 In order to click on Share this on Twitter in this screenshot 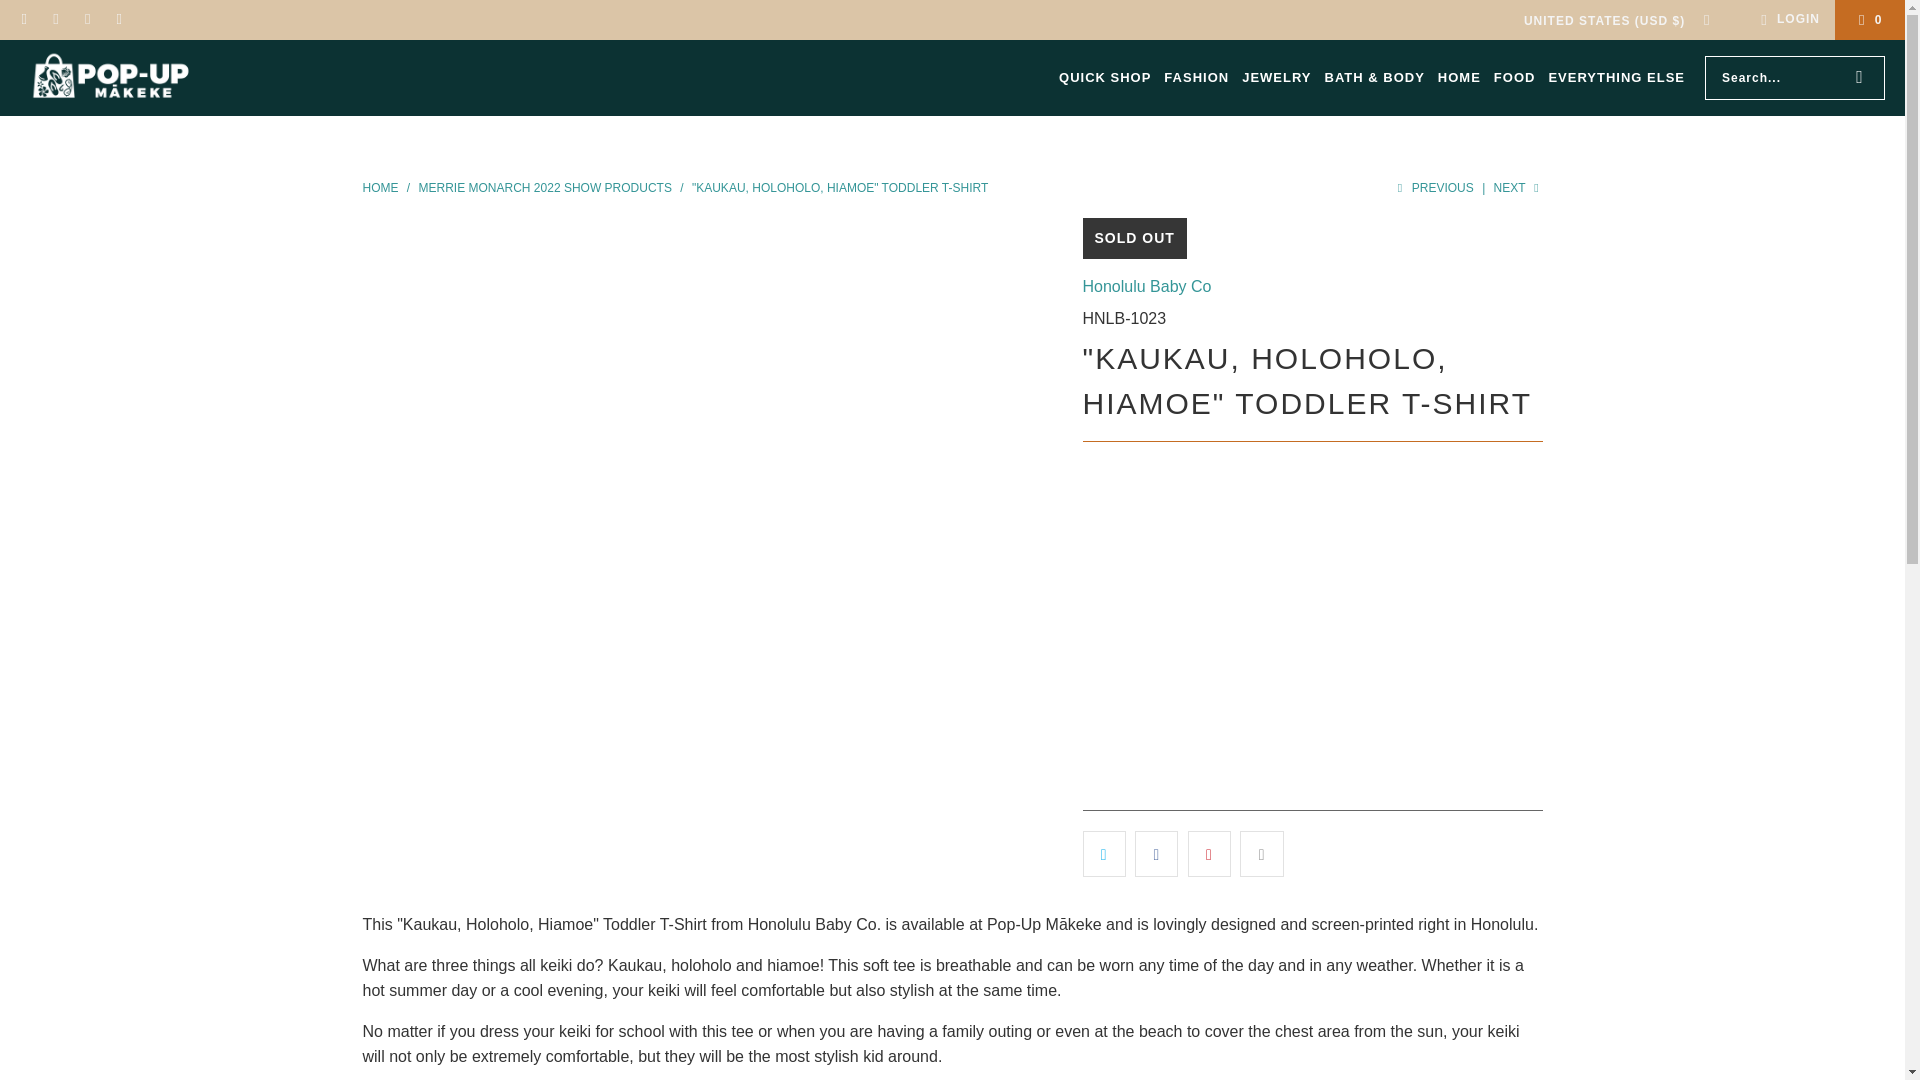, I will do `click(1104, 853)`.